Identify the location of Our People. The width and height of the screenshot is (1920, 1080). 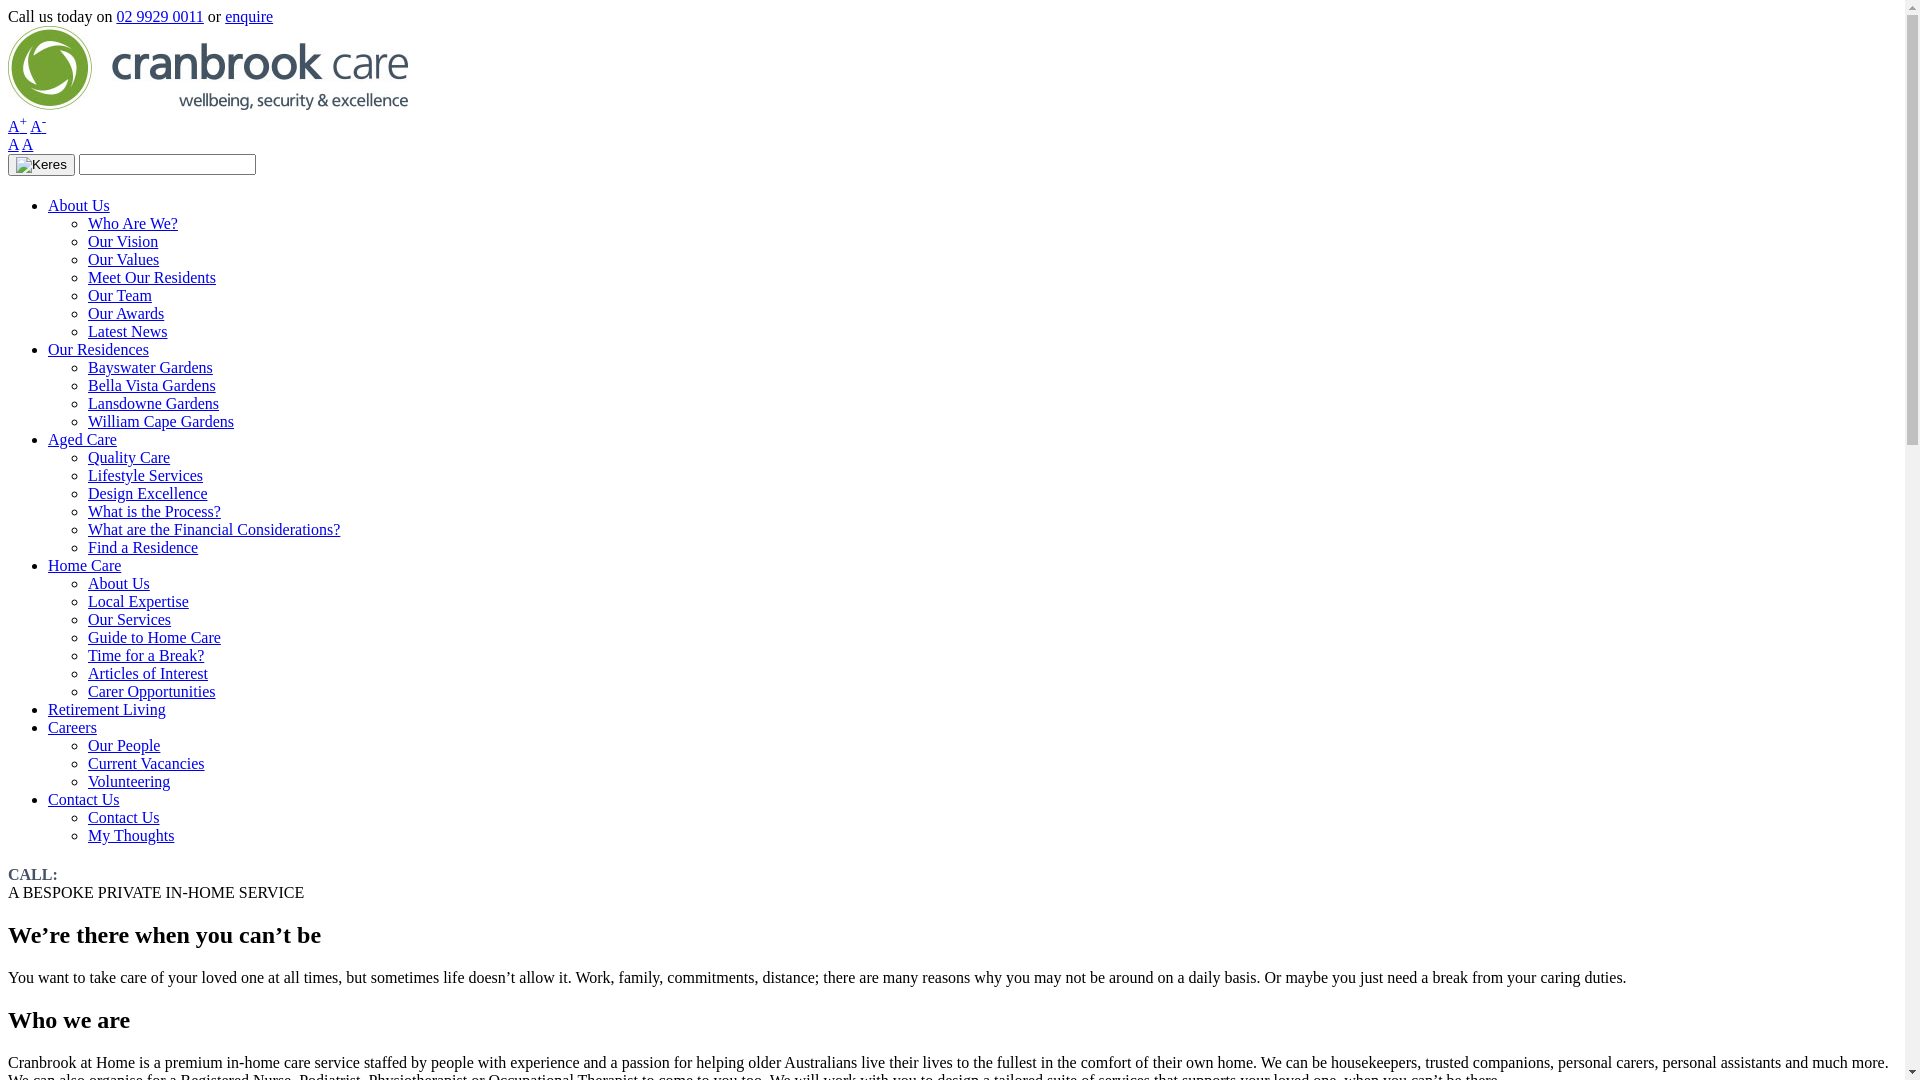
(124, 746).